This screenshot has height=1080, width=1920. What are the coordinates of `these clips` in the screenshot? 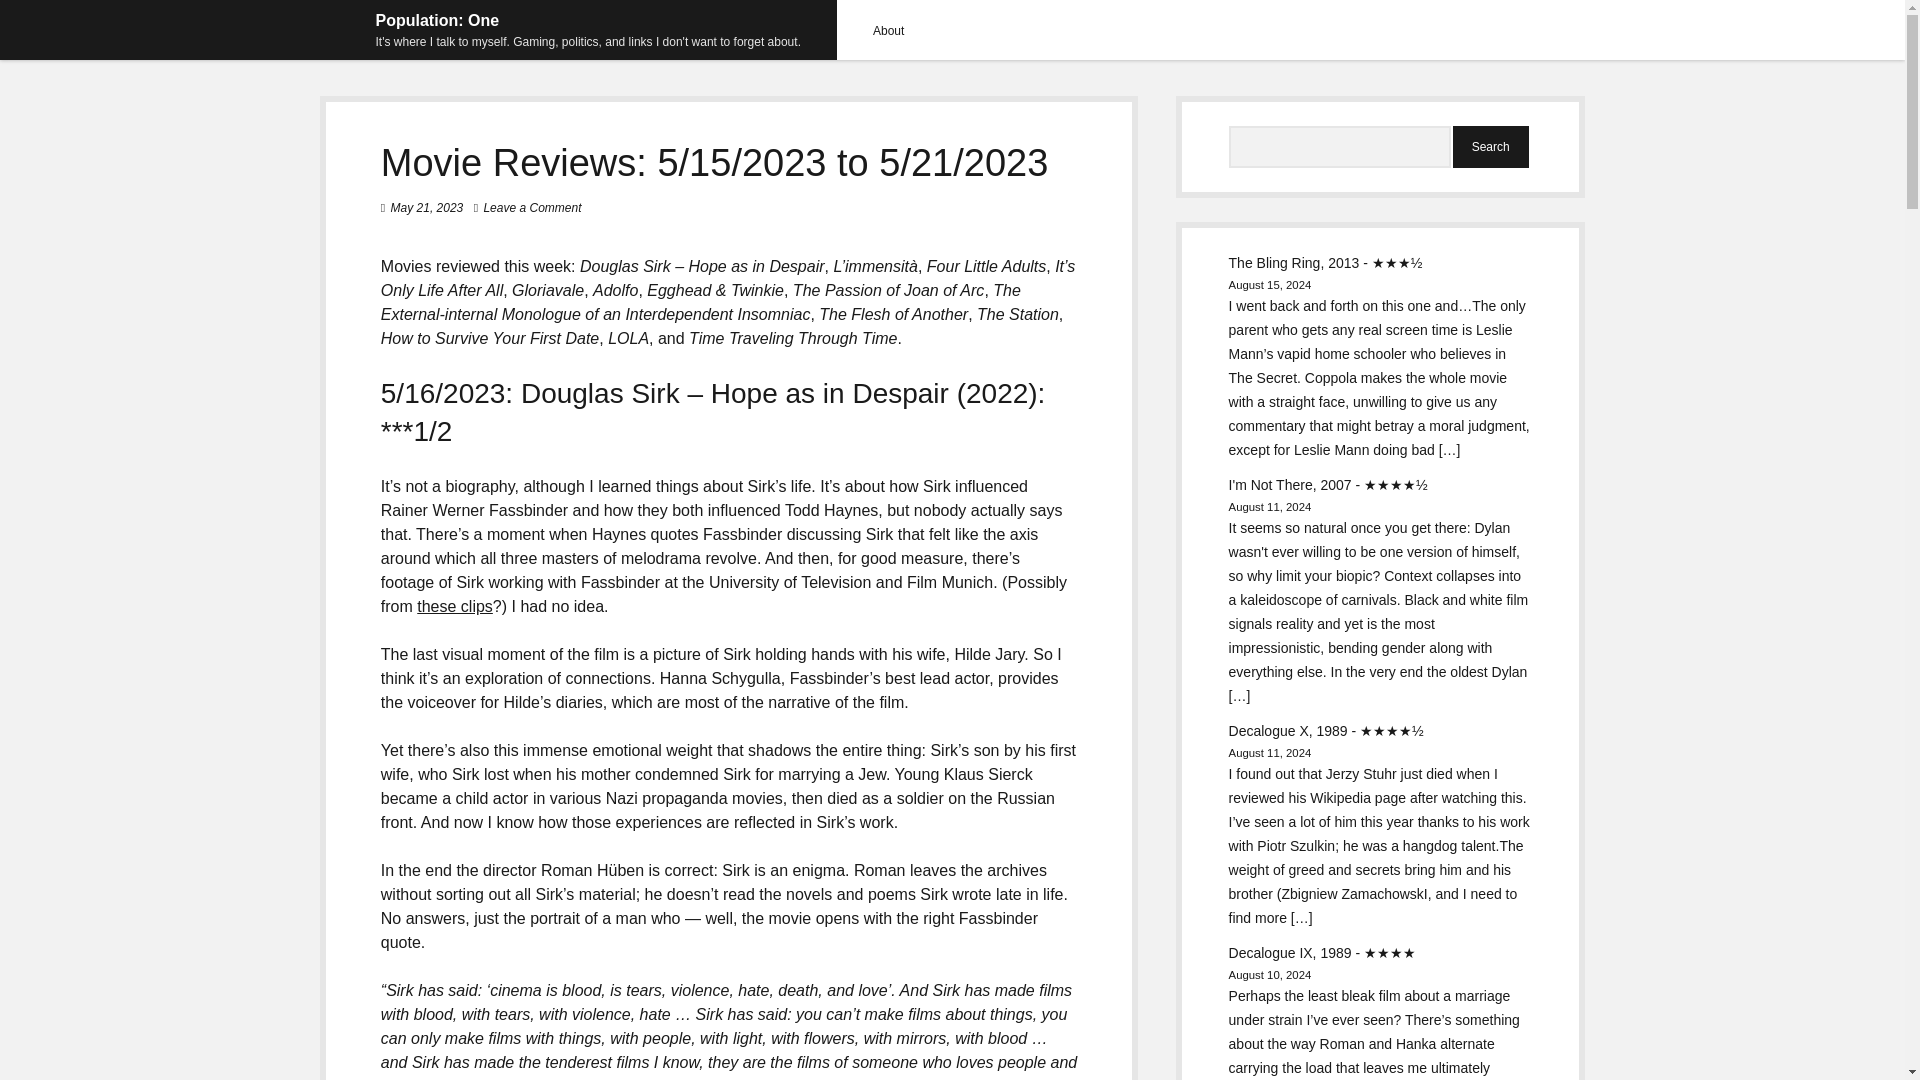 It's located at (454, 606).